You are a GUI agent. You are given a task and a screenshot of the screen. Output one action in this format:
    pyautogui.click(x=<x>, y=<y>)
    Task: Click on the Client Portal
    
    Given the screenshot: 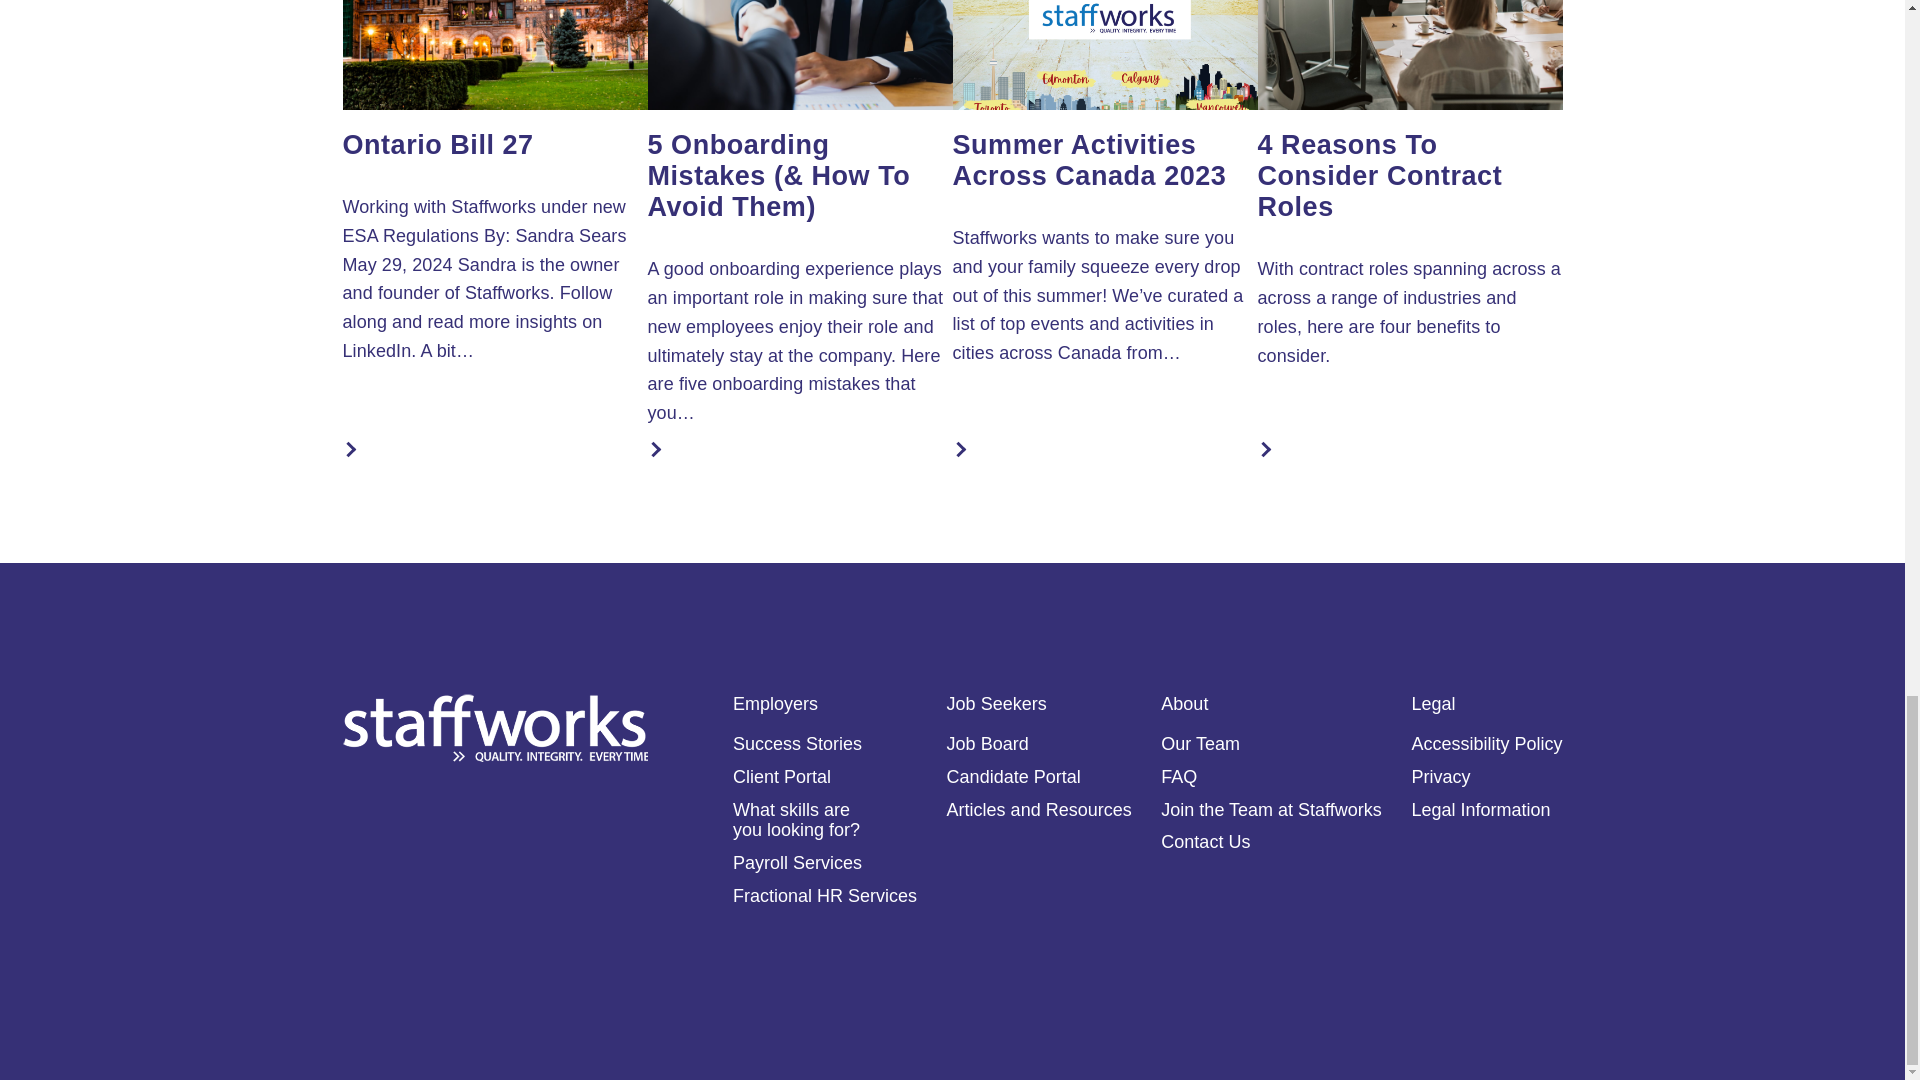 What is the action you would take?
    pyautogui.click(x=782, y=776)
    